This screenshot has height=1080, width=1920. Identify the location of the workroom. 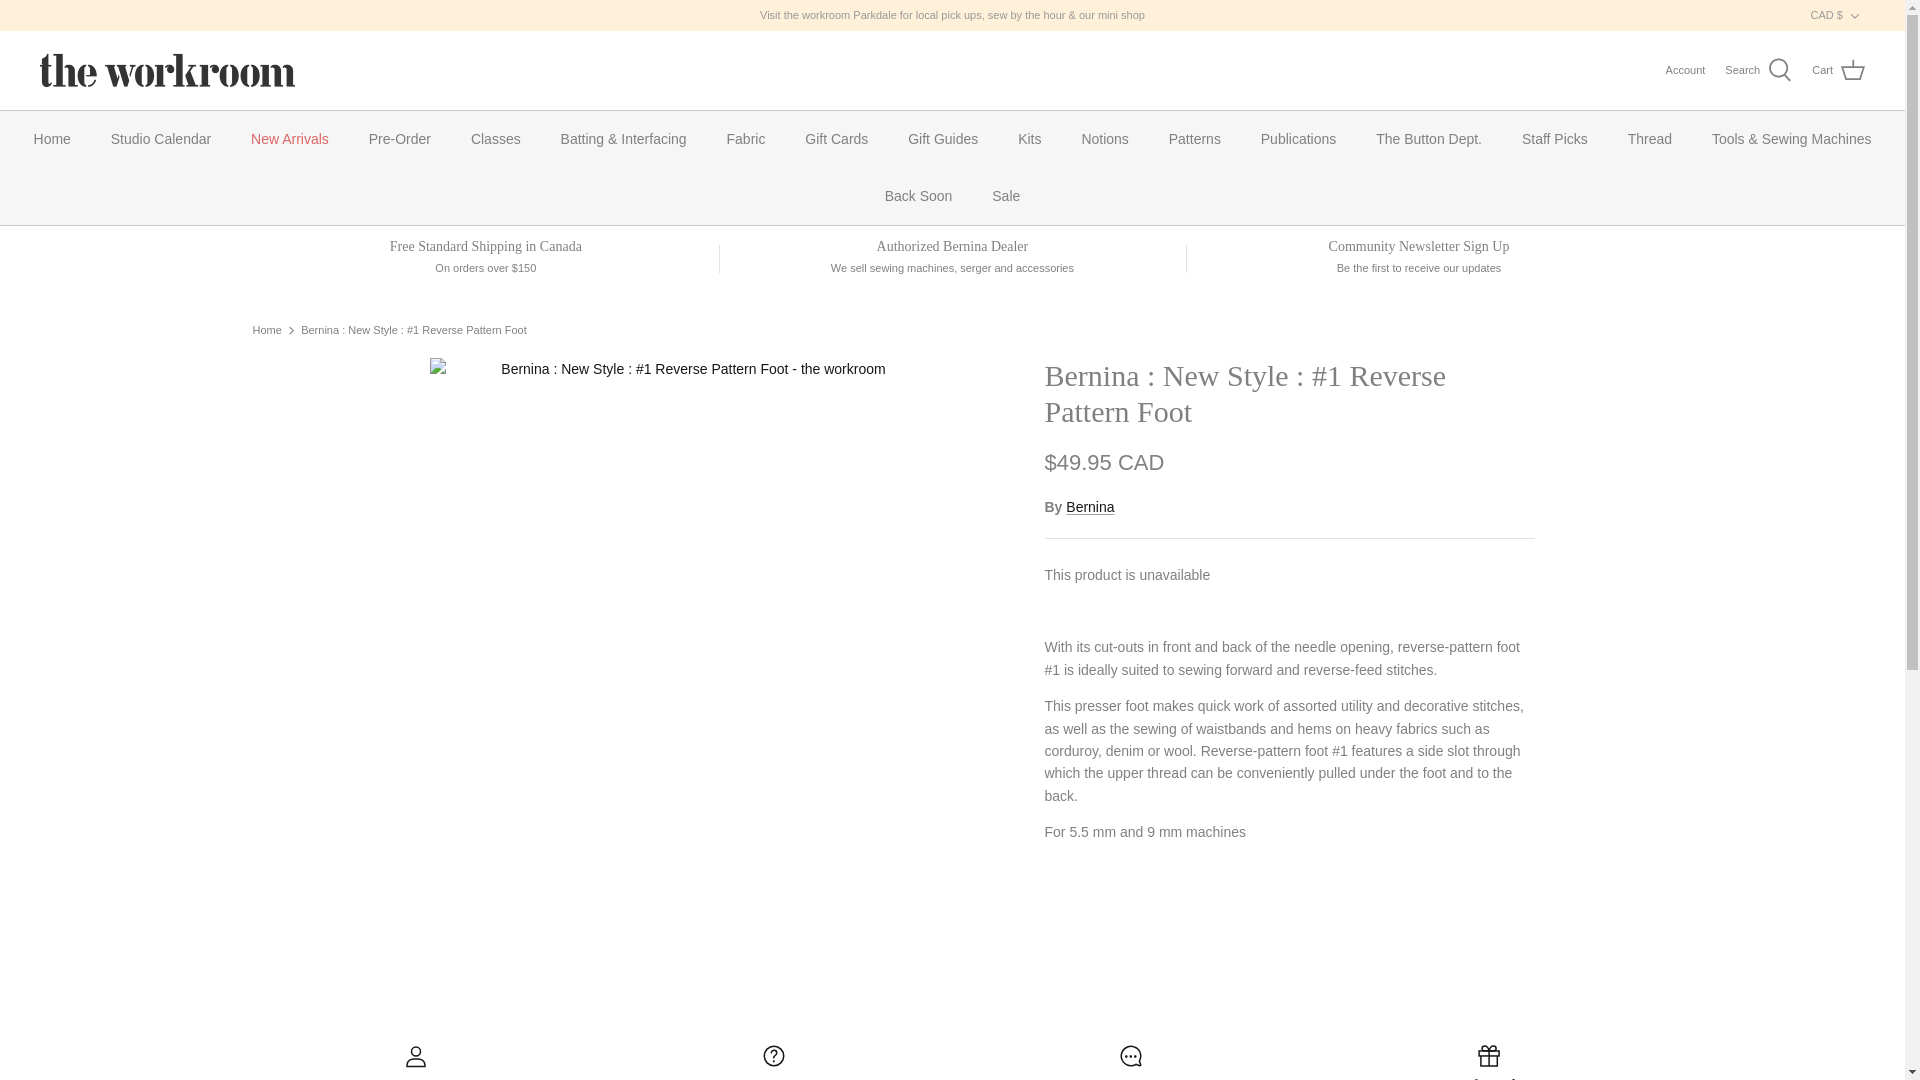
(168, 70).